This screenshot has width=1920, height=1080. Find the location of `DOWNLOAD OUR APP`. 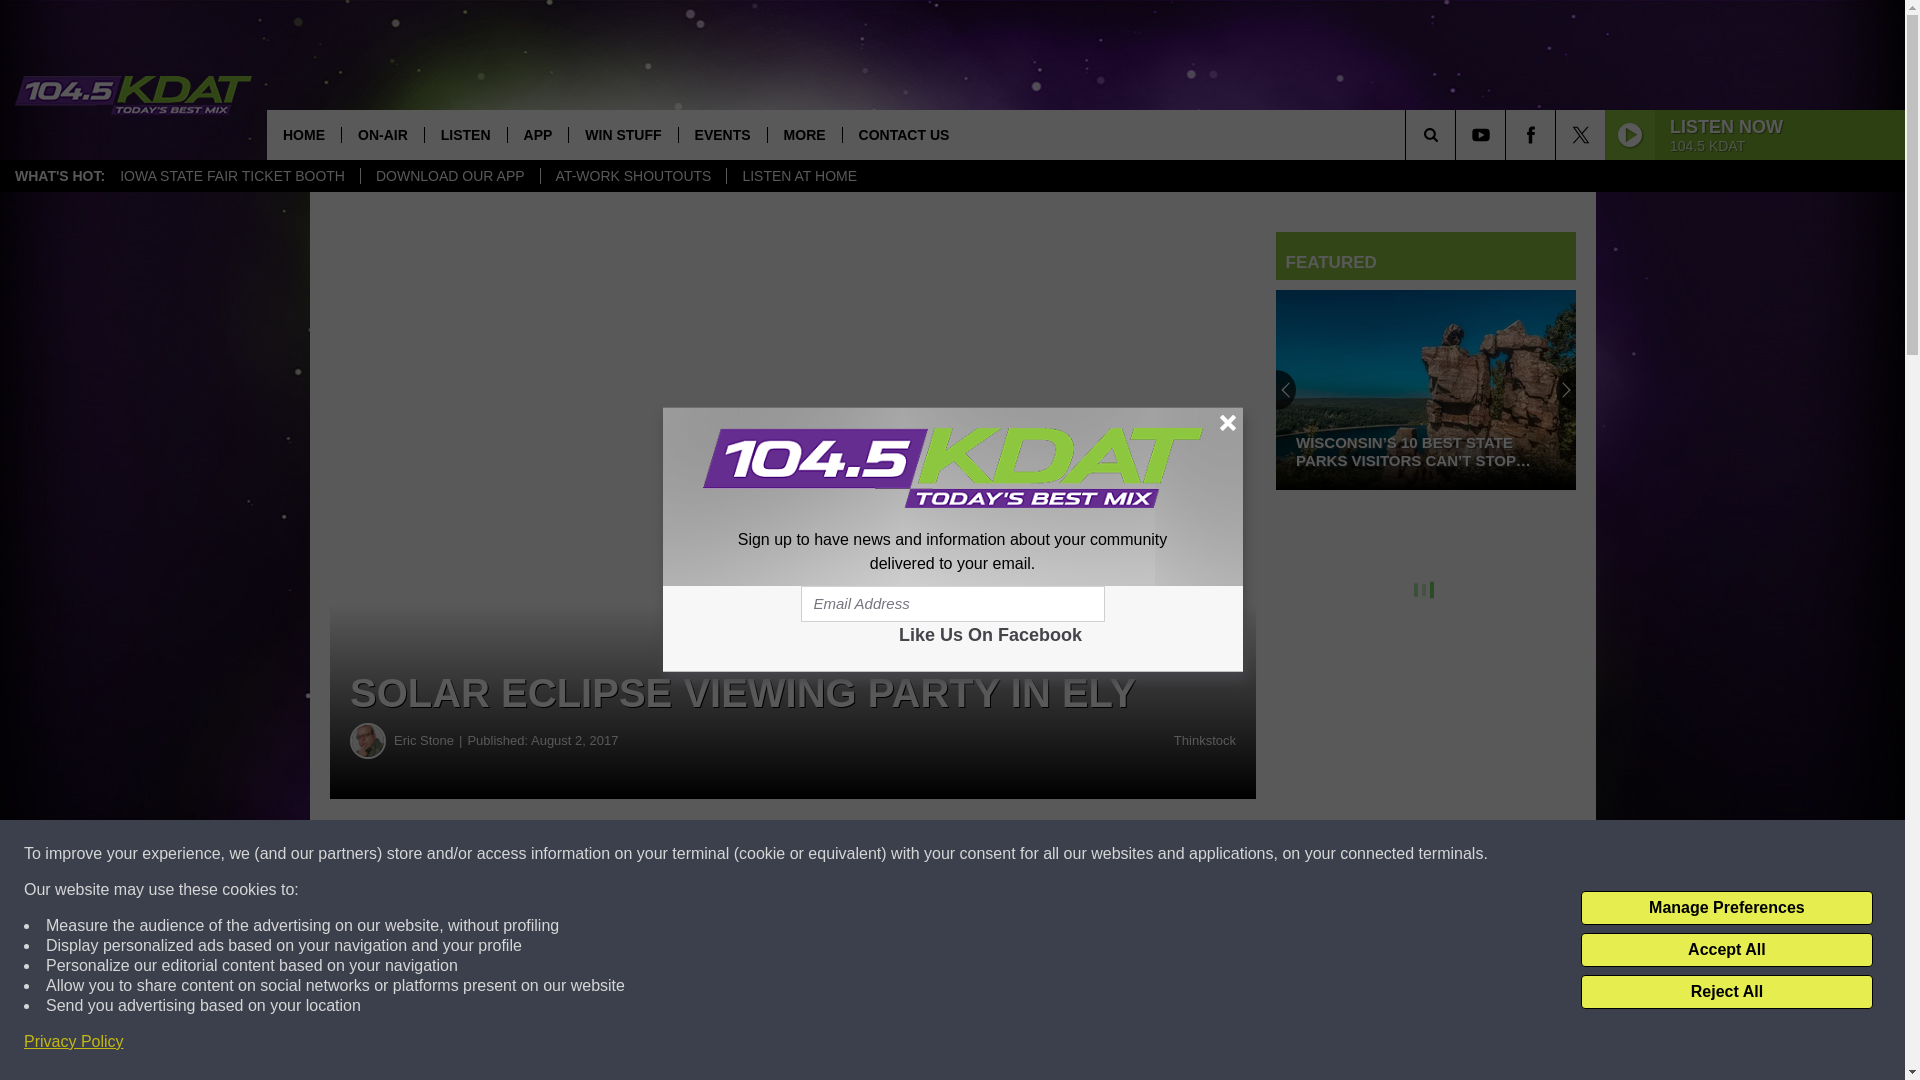

DOWNLOAD OUR APP is located at coordinates (450, 176).